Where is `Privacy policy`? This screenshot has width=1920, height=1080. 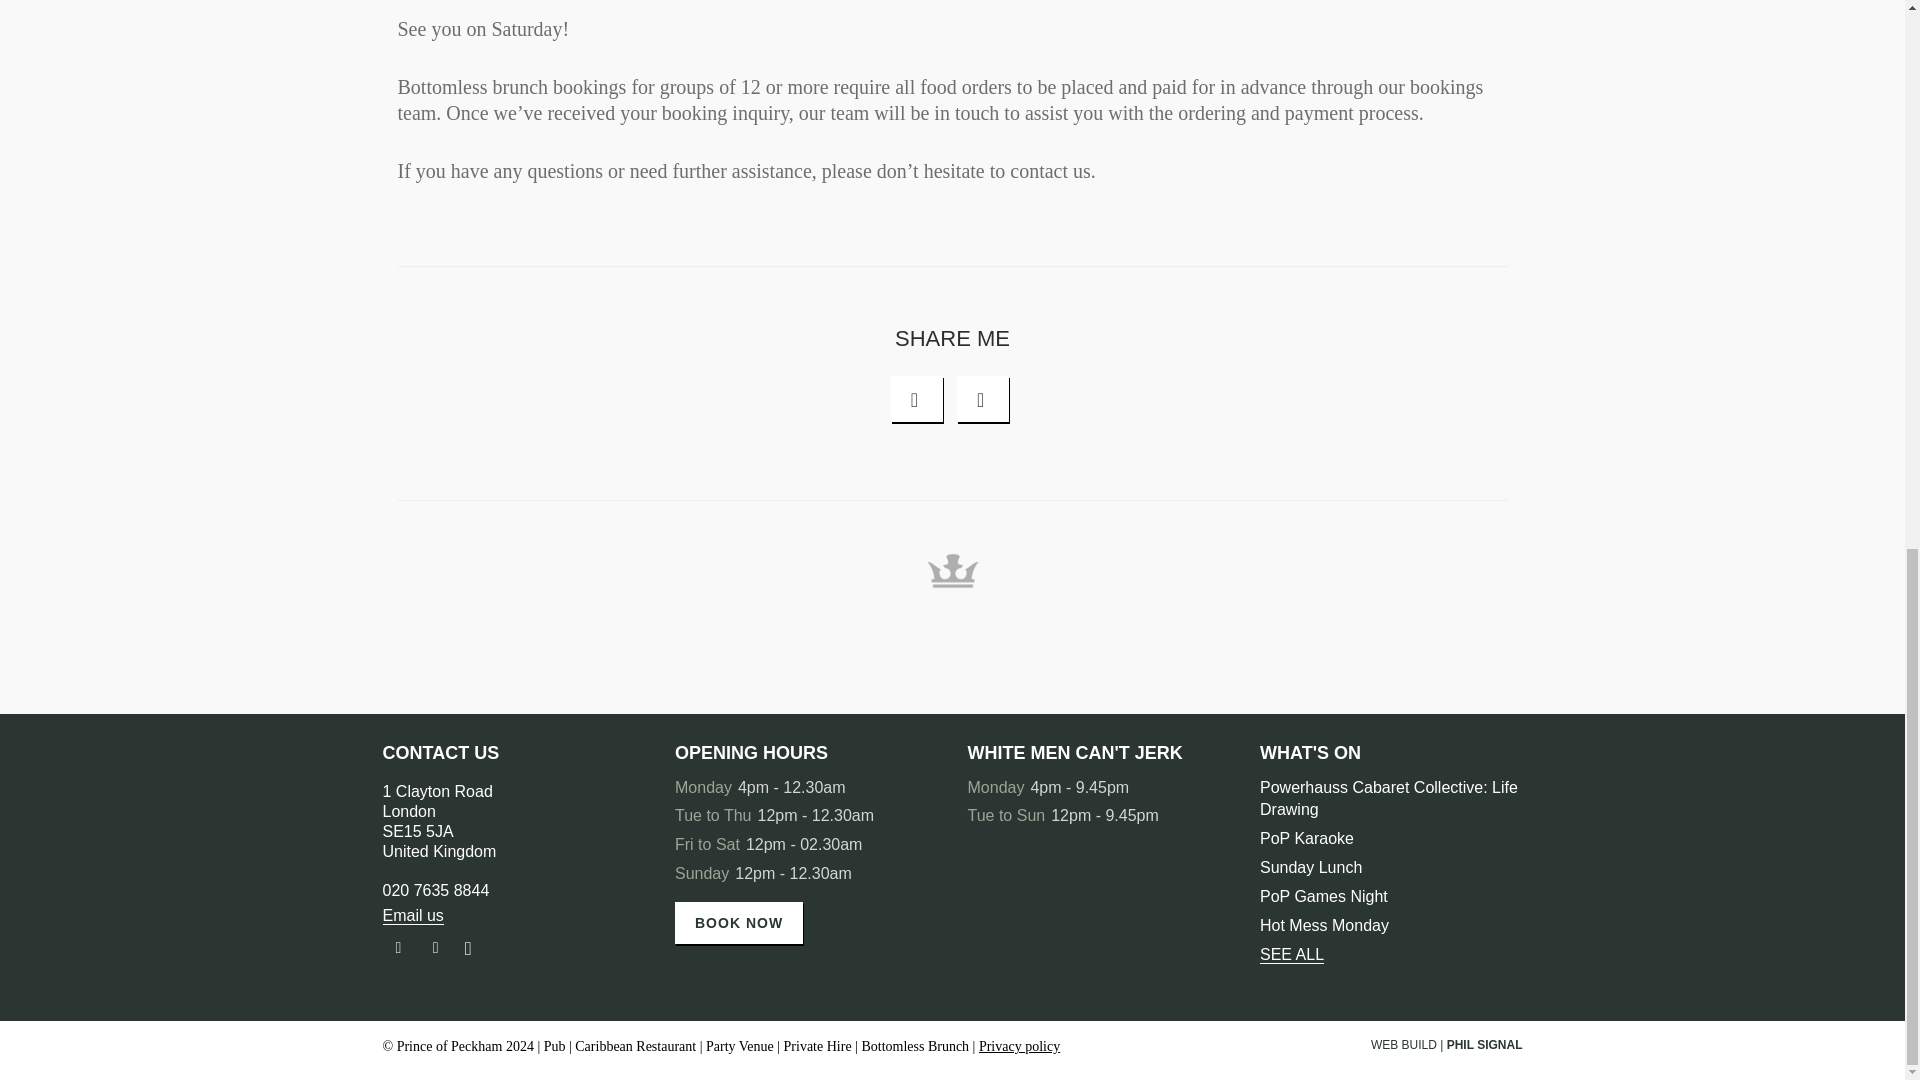
Privacy policy is located at coordinates (1324, 925).